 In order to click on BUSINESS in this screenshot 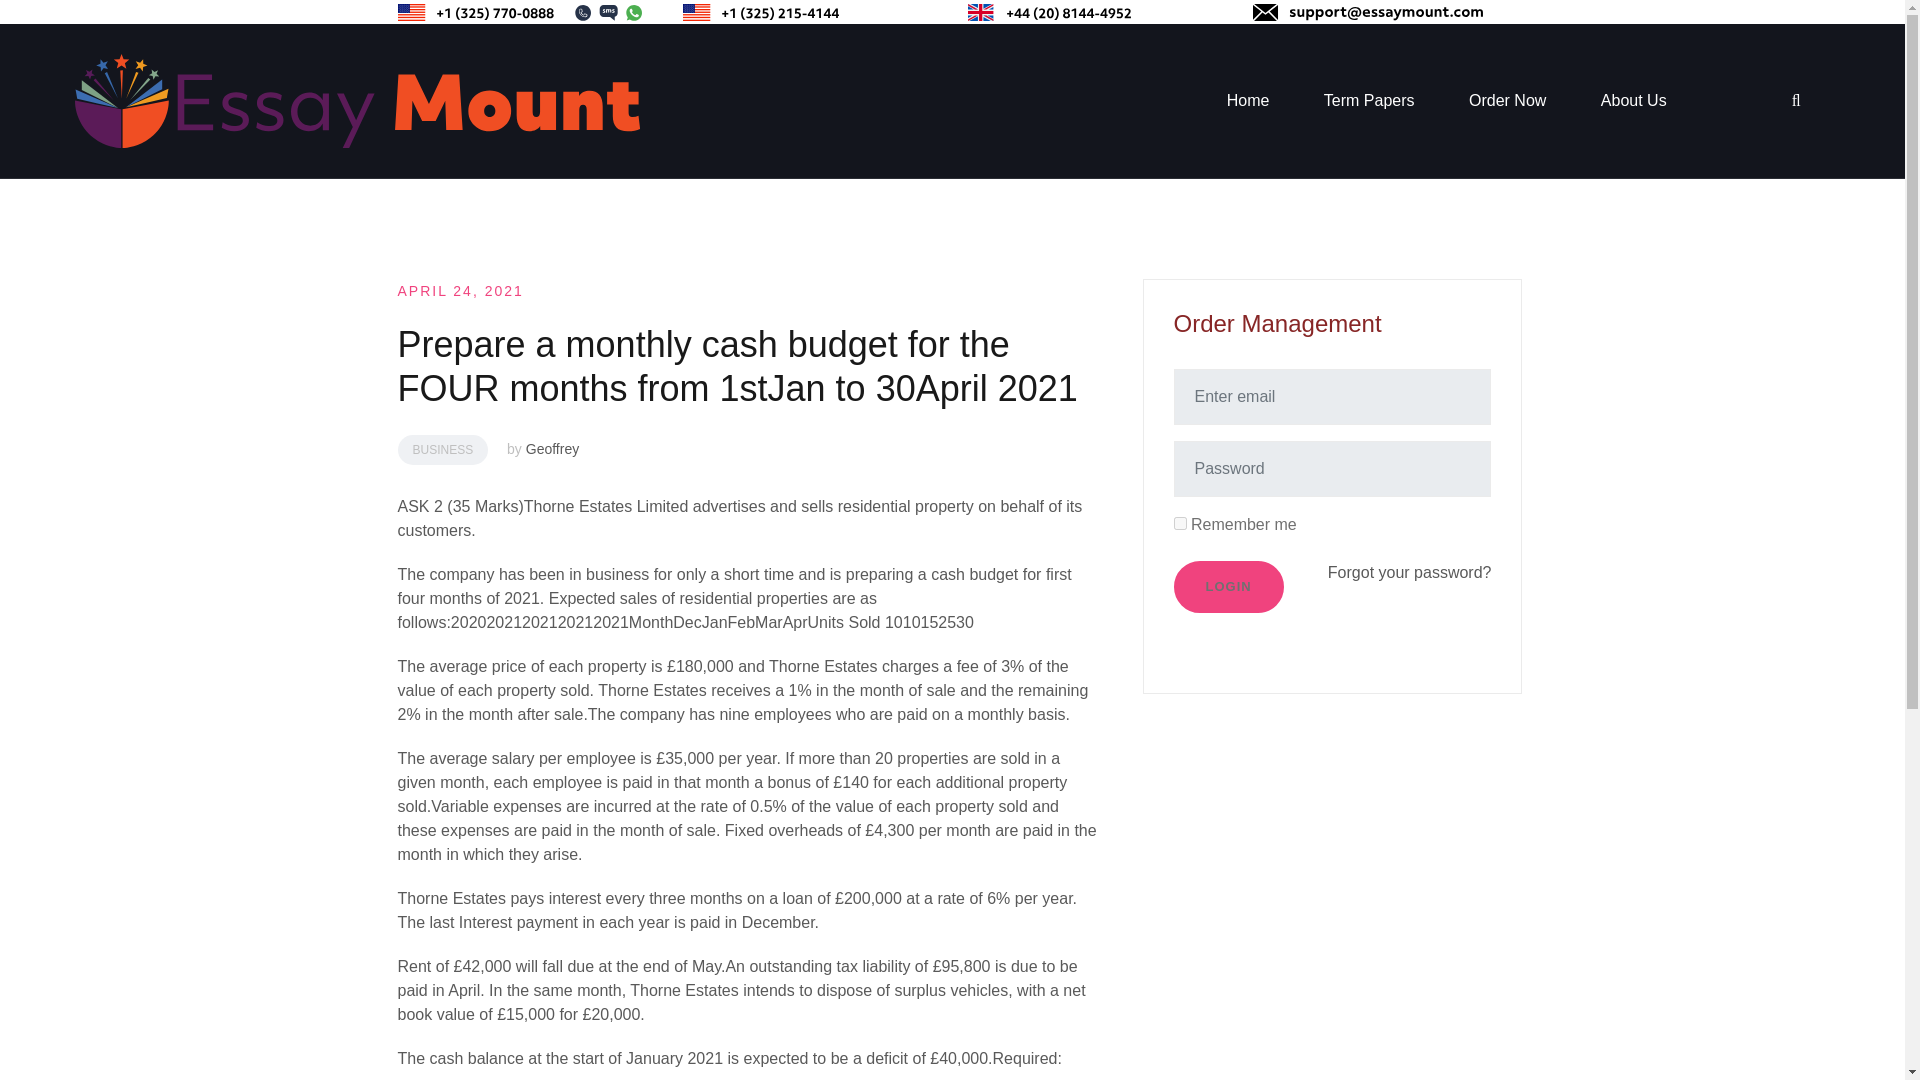, I will do `click(443, 450)`.